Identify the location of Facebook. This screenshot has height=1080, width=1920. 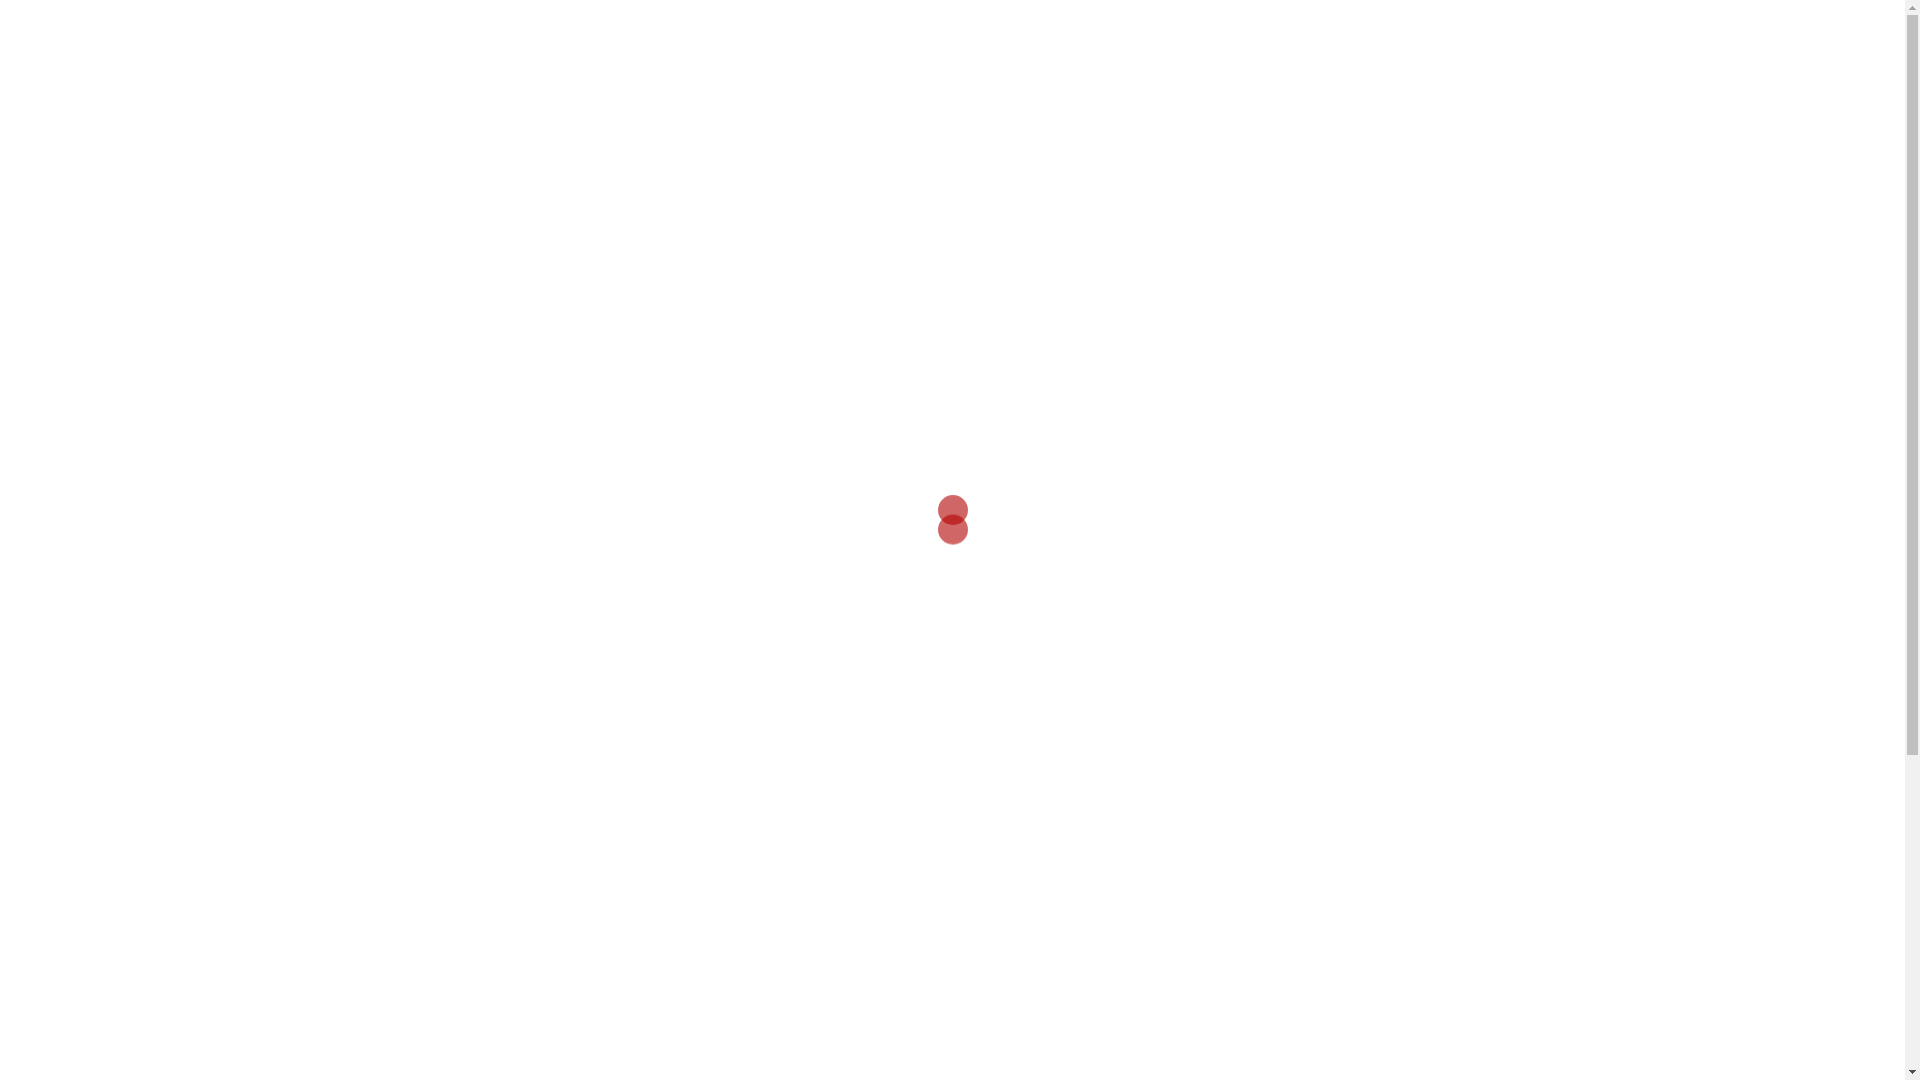
(1194, 37).